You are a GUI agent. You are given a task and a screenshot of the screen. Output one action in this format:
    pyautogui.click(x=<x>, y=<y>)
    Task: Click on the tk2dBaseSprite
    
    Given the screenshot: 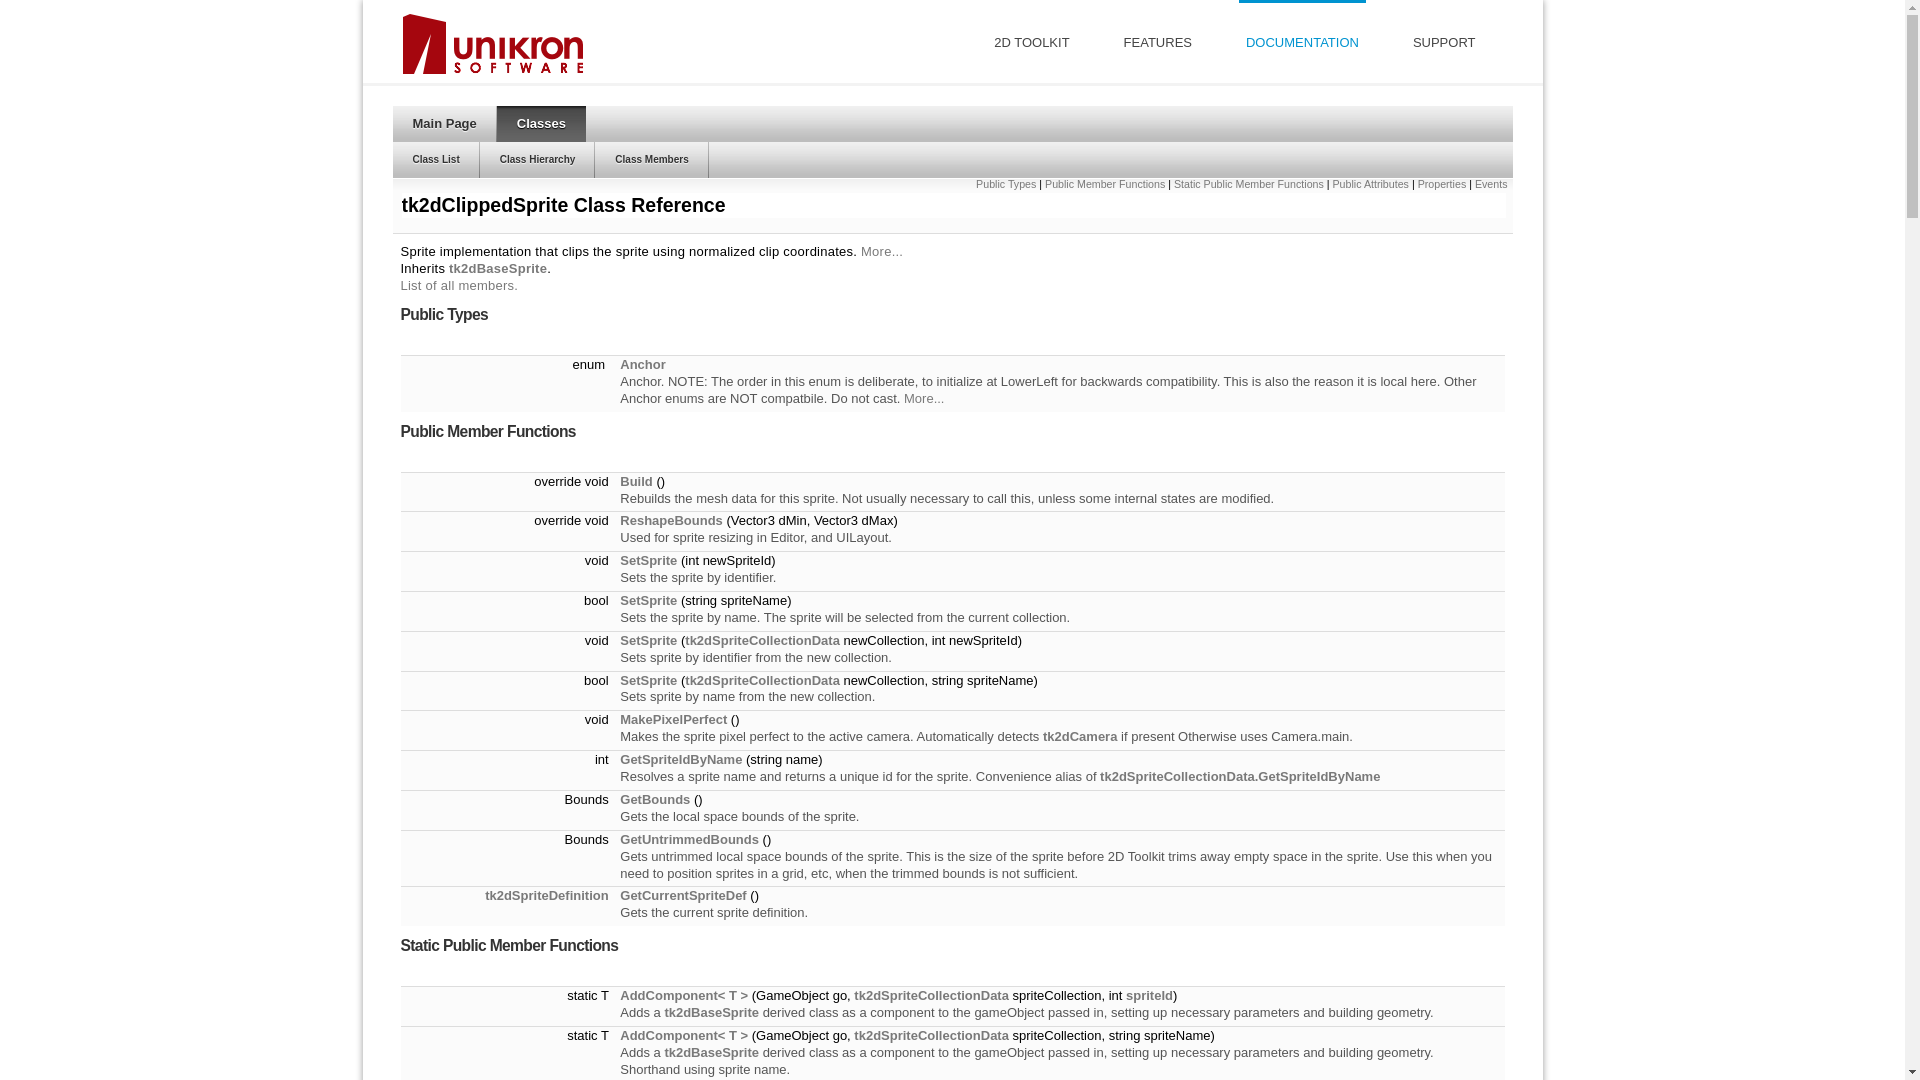 What is the action you would take?
    pyautogui.click(x=712, y=1052)
    